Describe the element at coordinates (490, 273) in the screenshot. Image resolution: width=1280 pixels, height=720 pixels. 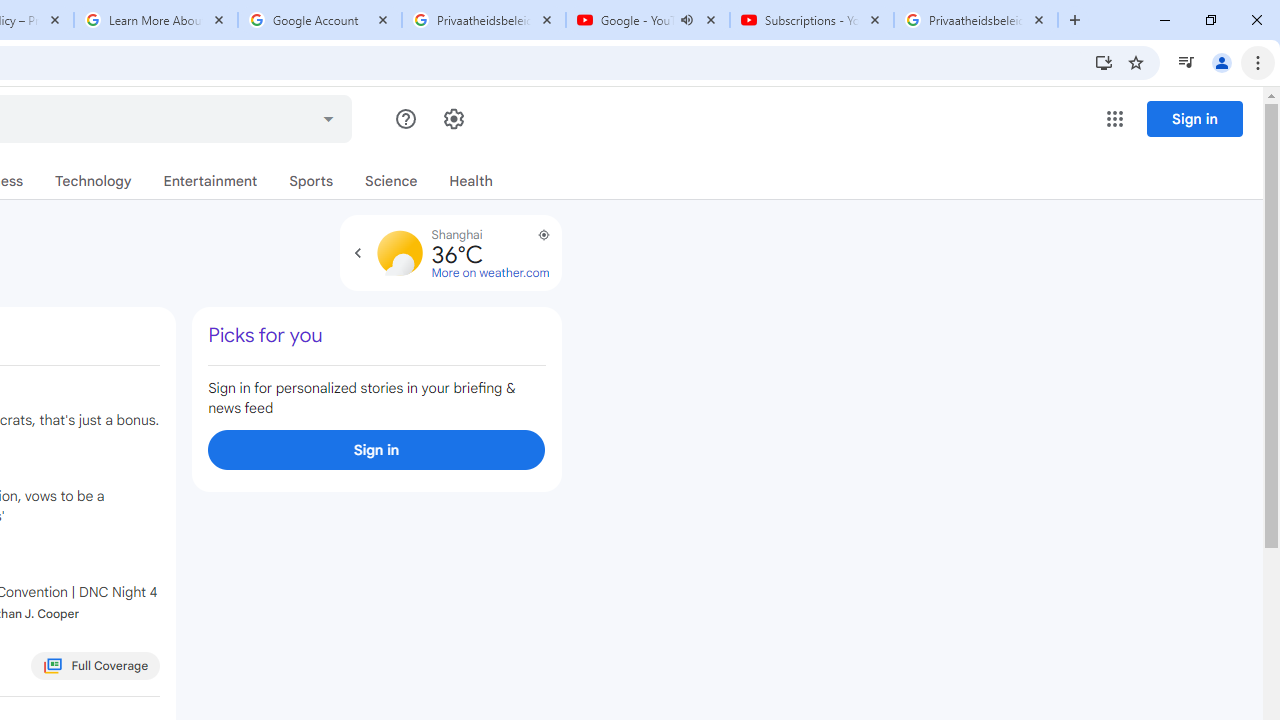
I see `More on weather.com` at that location.